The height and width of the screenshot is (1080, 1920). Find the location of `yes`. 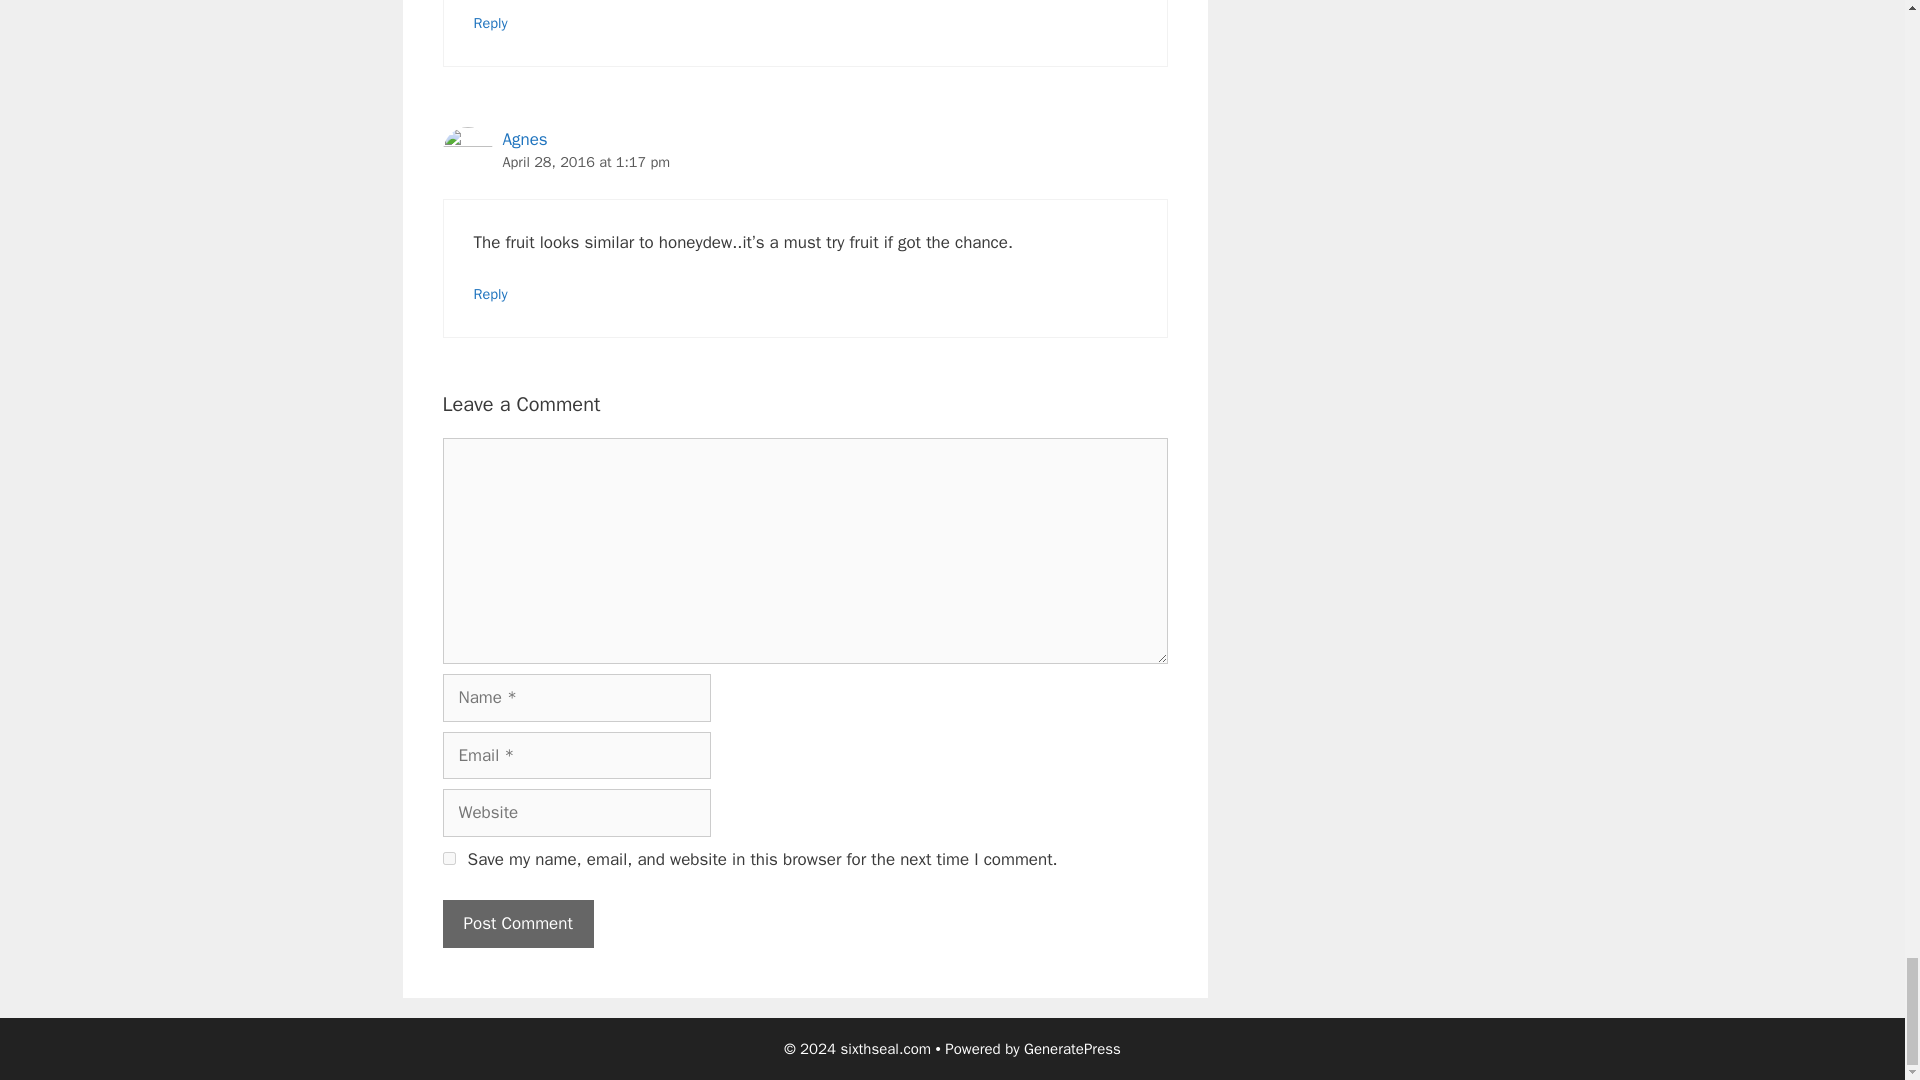

yes is located at coordinates (448, 858).